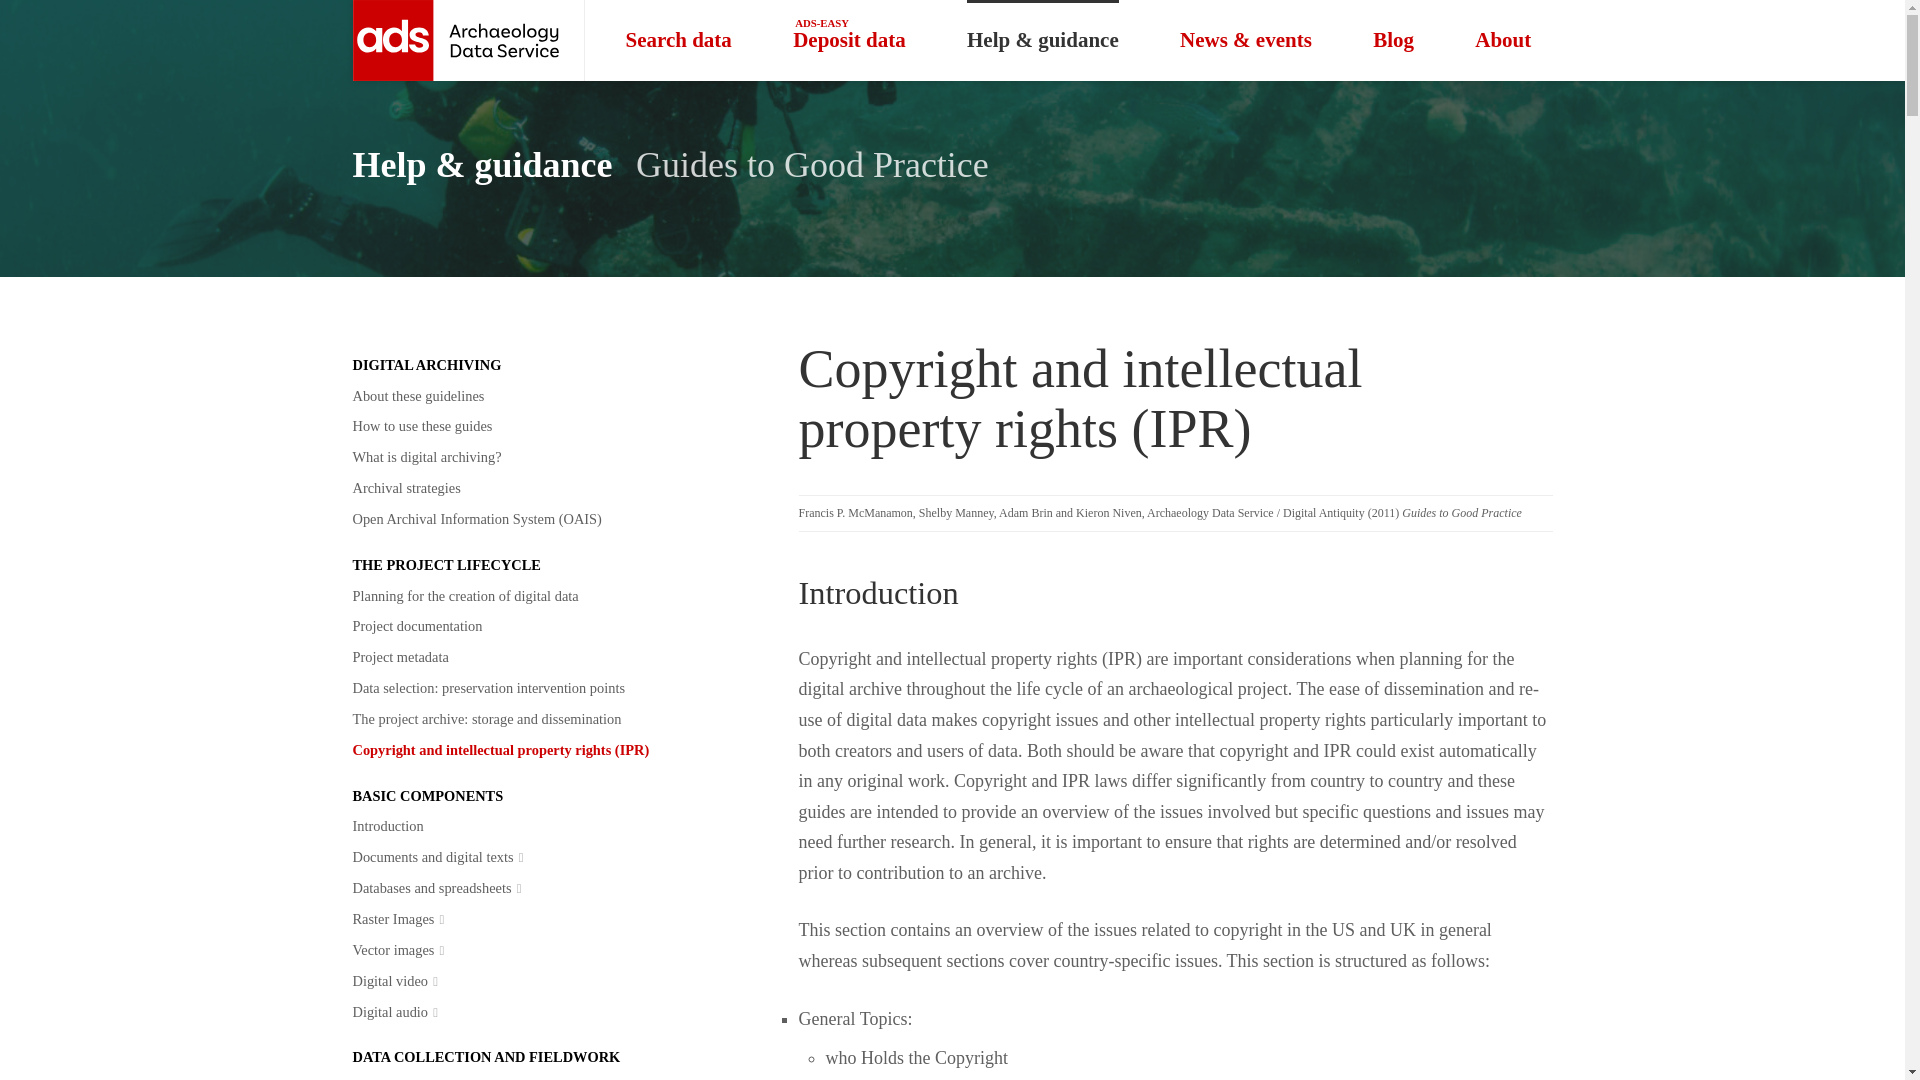 The width and height of the screenshot is (1920, 1080). I want to click on About these guidelines, so click(464, 595).